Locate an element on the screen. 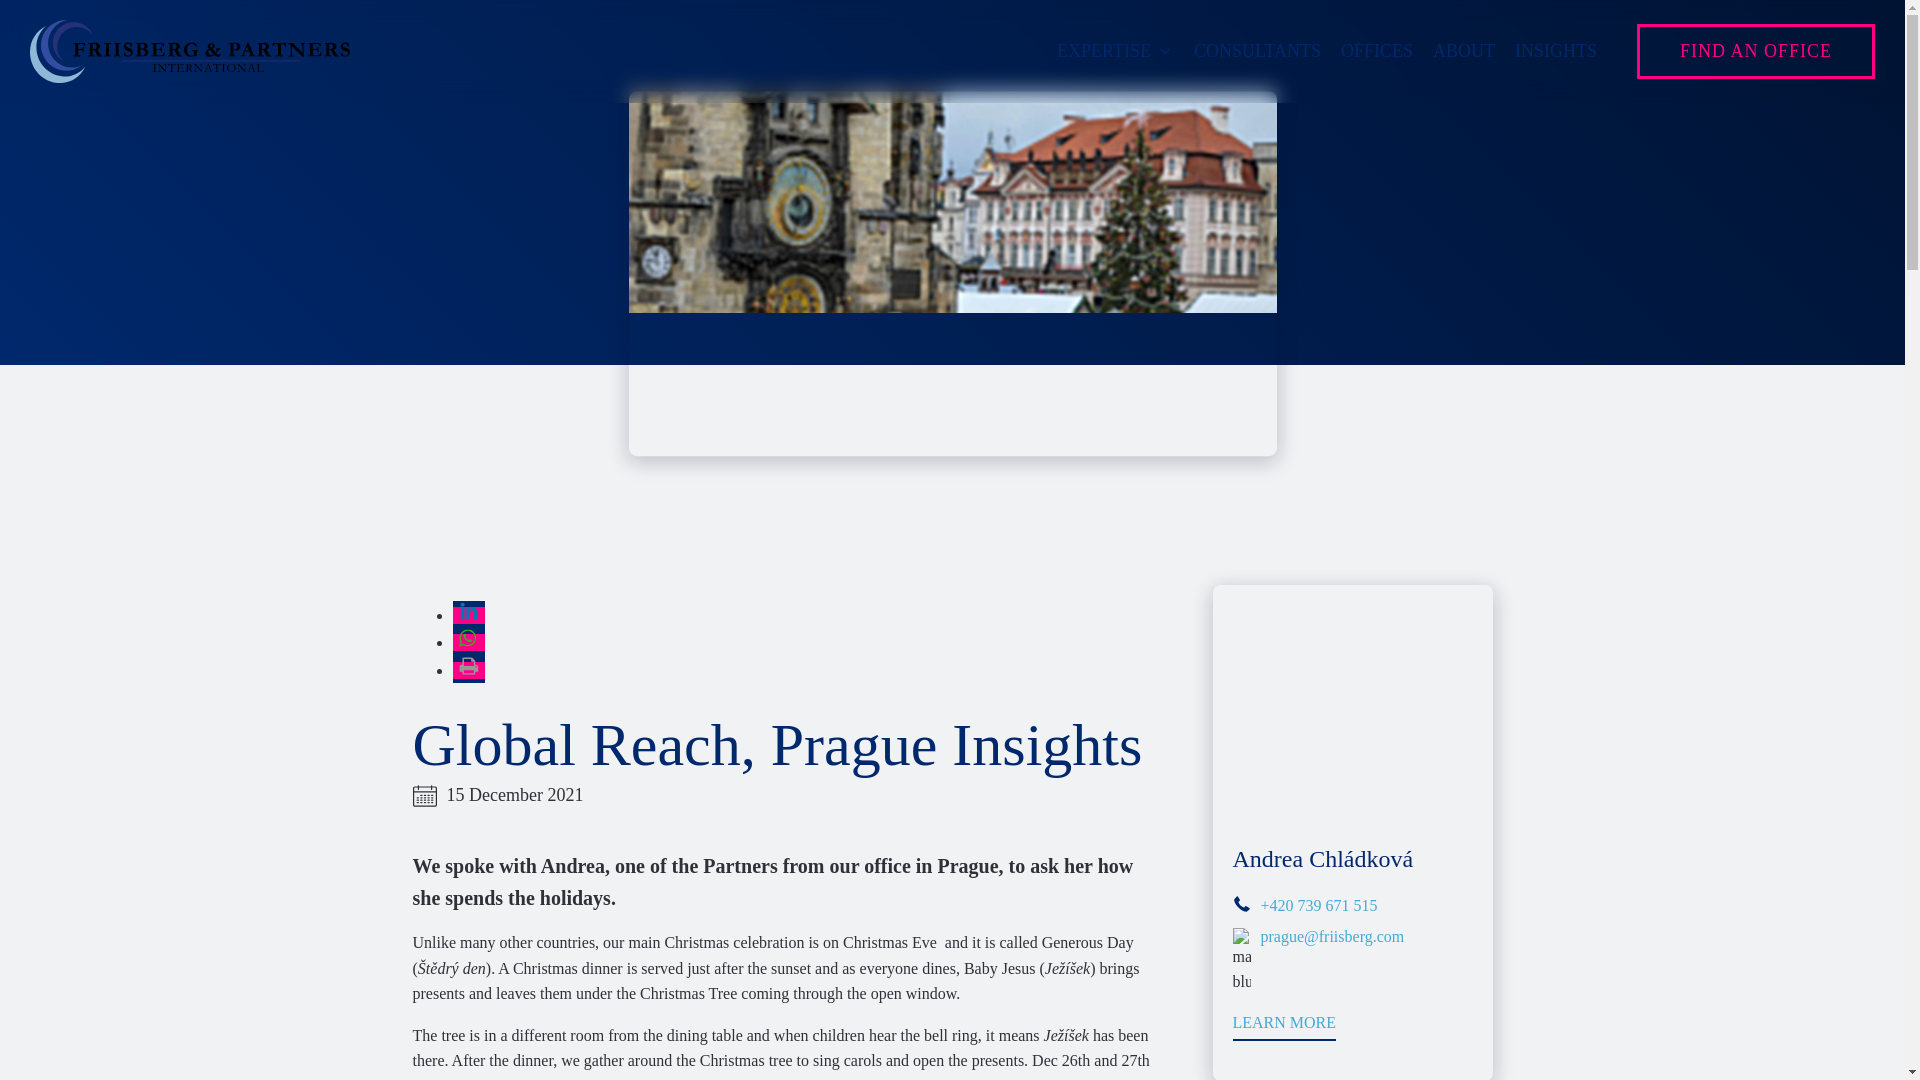 This screenshot has height=1080, width=1920. Share on LinkedIn is located at coordinates (467, 614).